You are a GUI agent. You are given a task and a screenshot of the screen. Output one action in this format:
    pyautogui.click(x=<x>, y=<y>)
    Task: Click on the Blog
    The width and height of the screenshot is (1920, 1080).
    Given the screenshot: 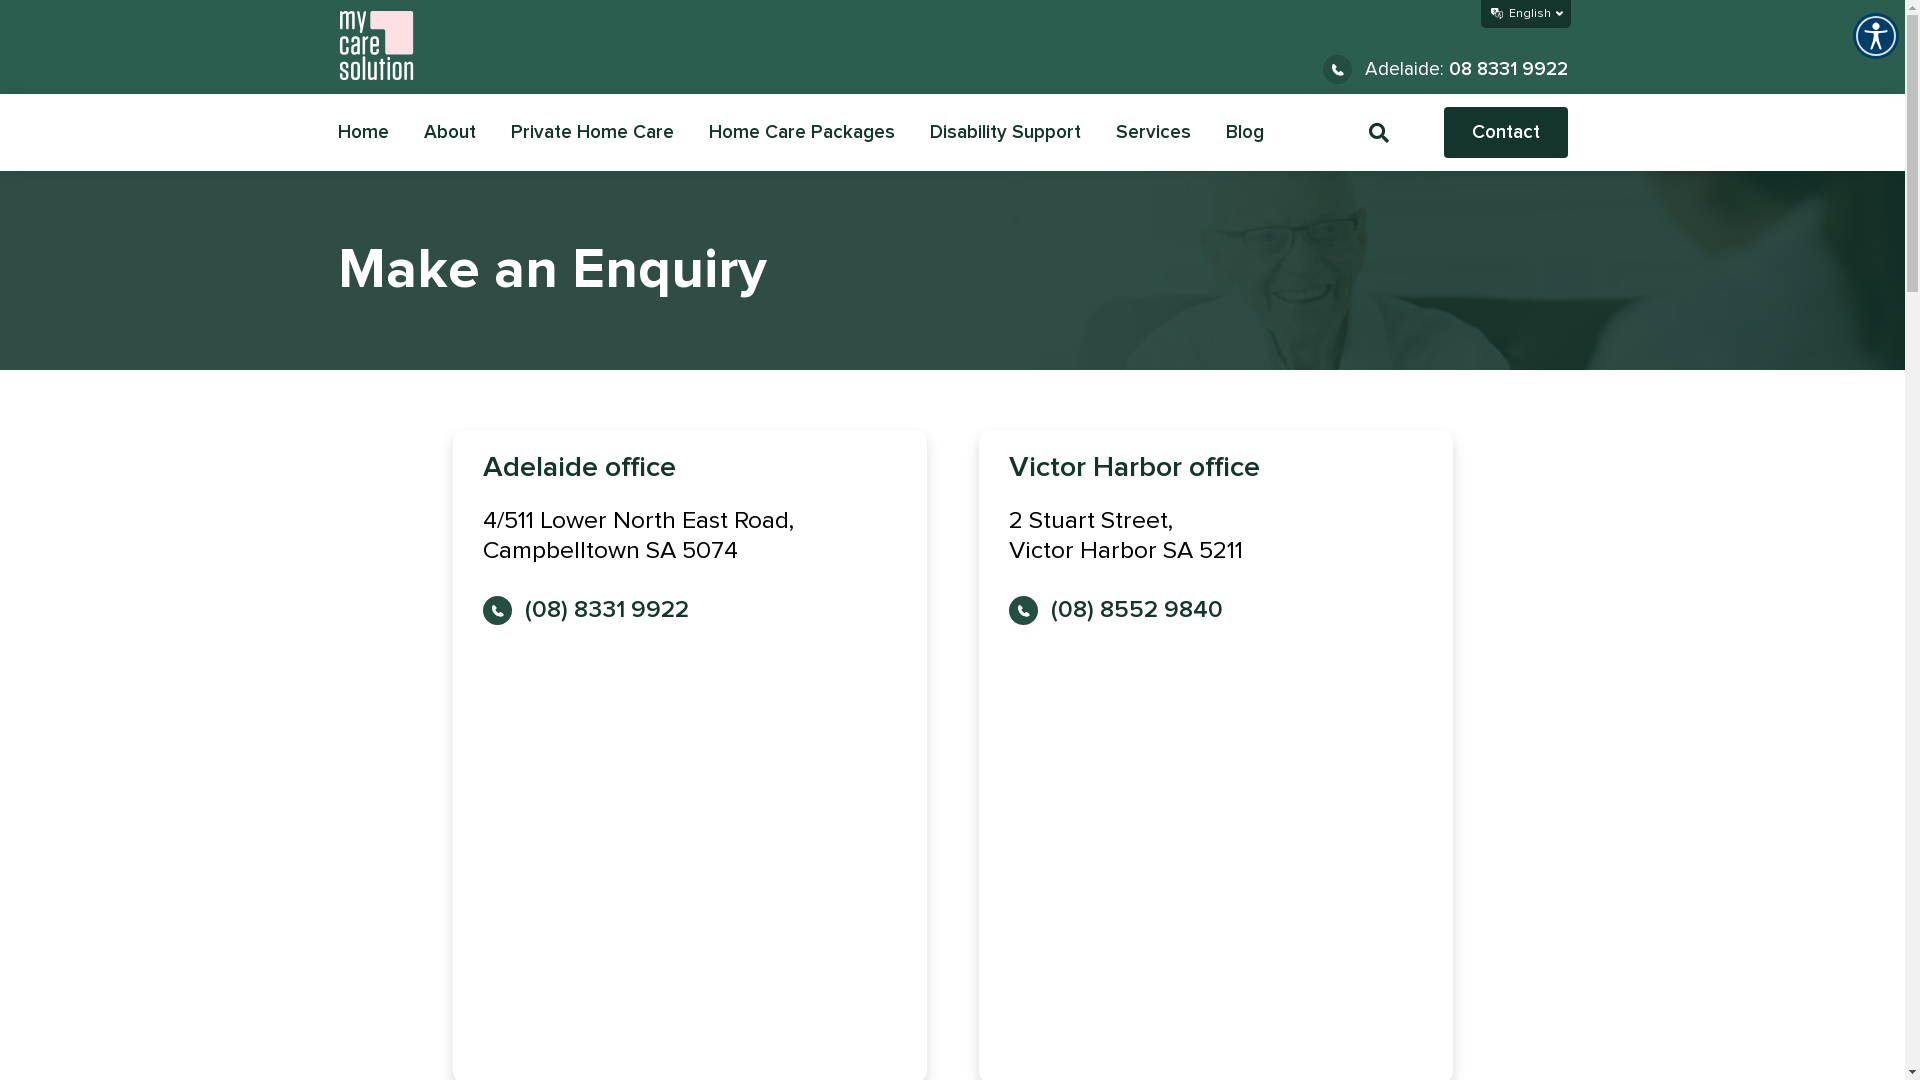 What is the action you would take?
    pyautogui.click(x=1245, y=132)
    